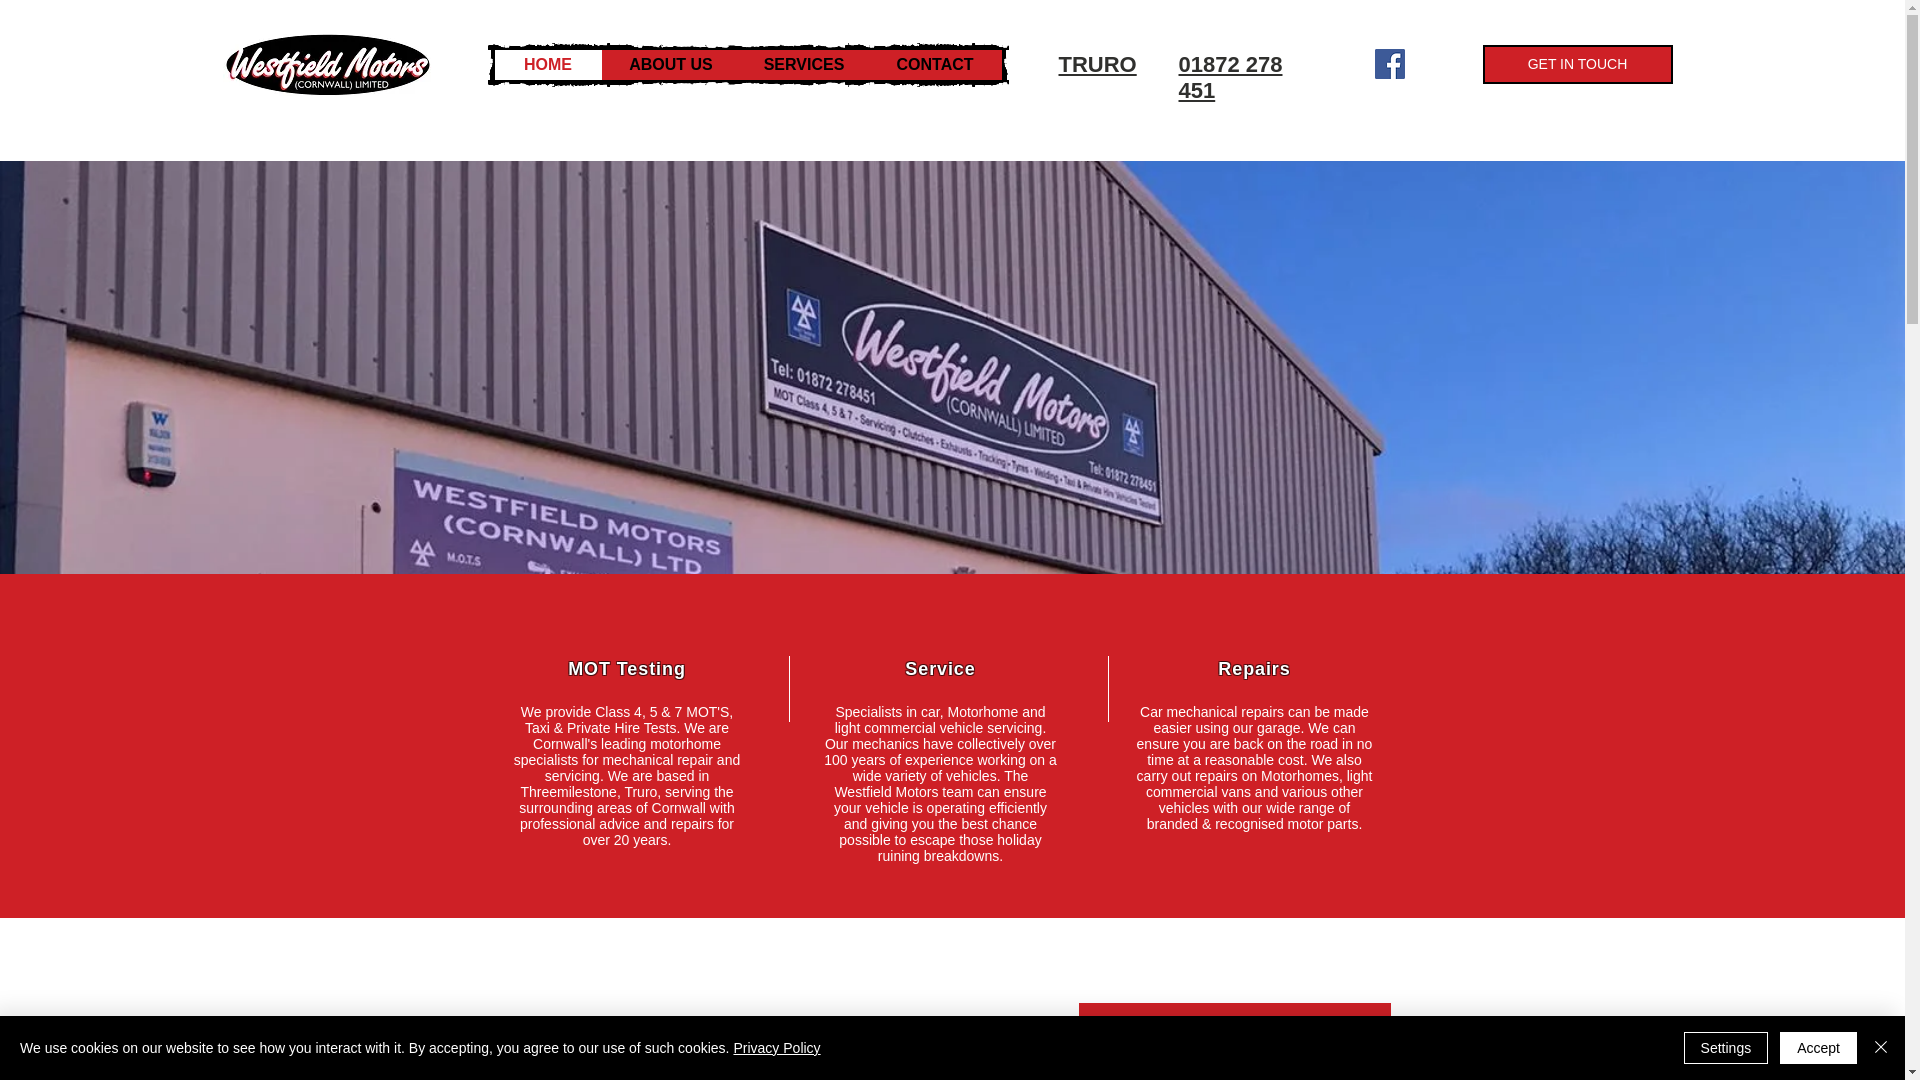  Describe the element at coordinates (1726, 1048) in the screenshot. I see `Settings` at that location.